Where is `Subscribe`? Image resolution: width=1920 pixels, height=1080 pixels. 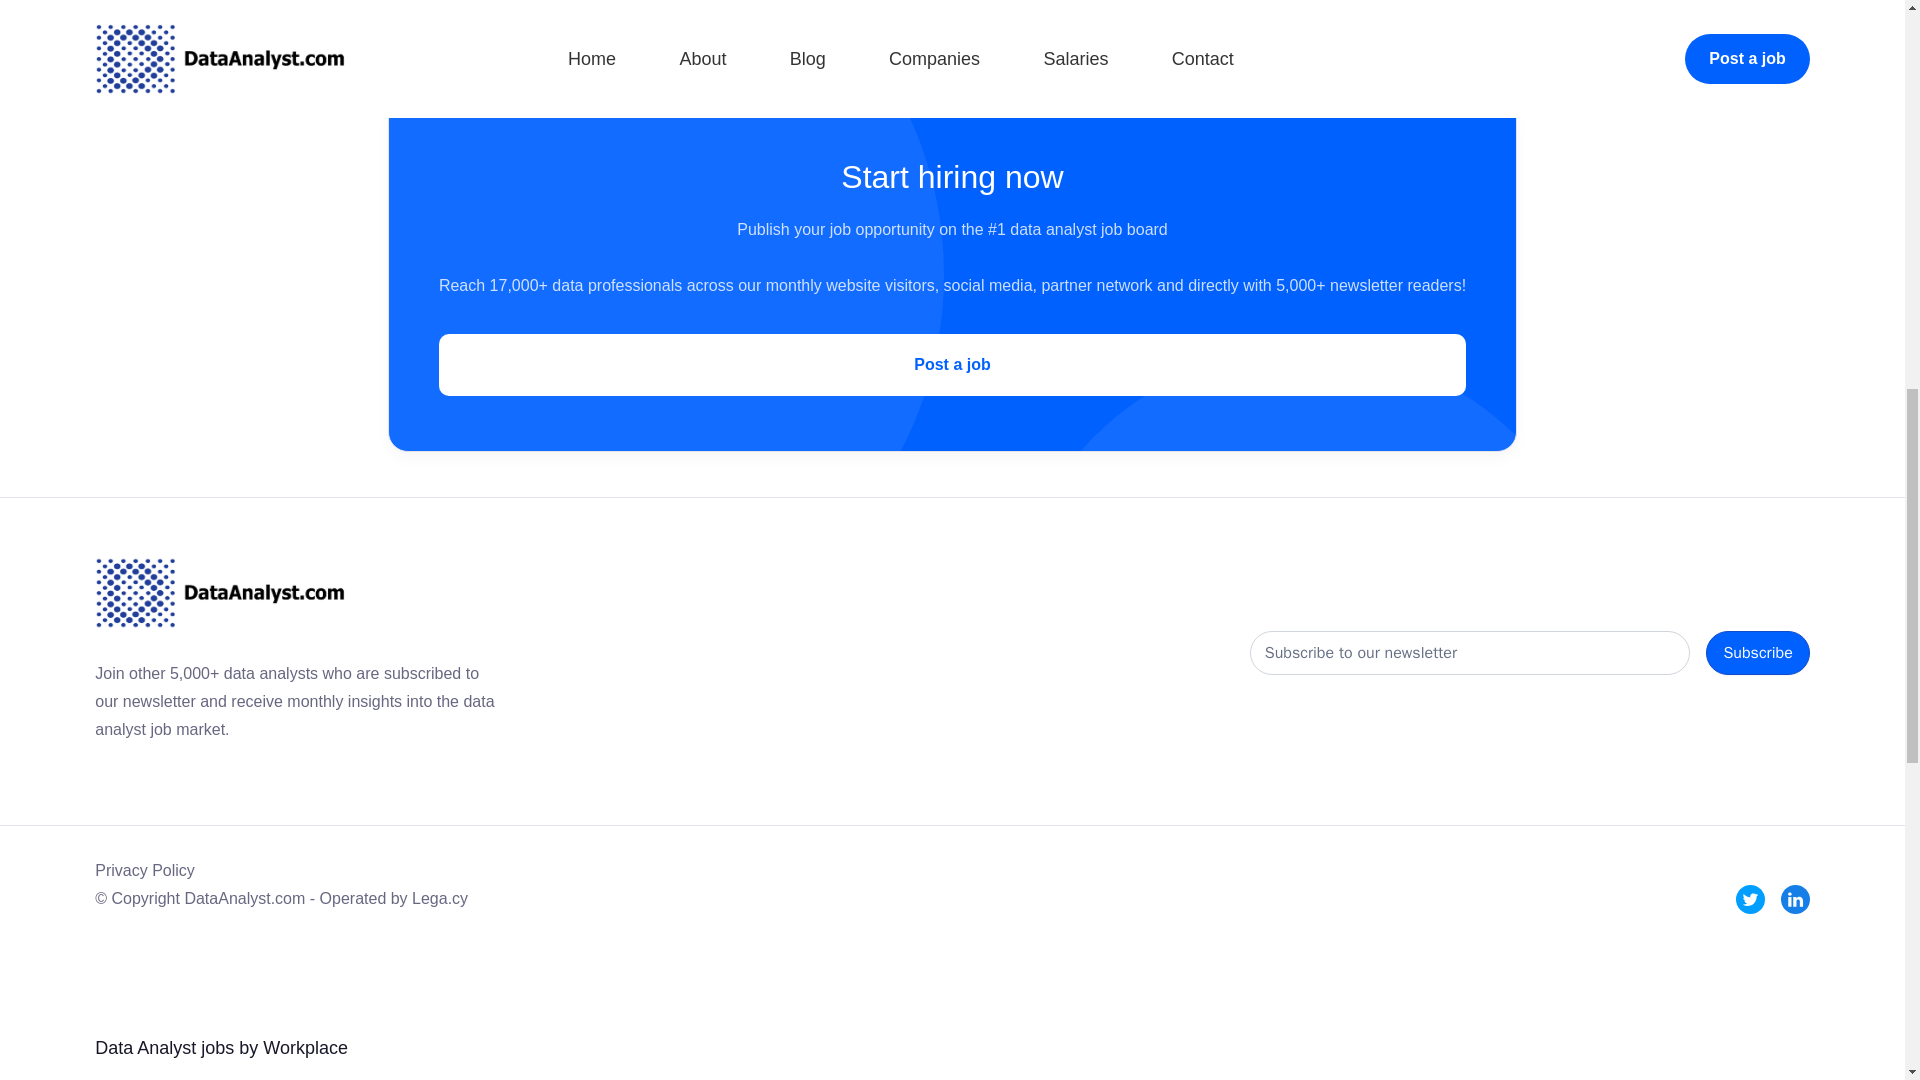 Subscribe is located at coordinates (1757, 652).